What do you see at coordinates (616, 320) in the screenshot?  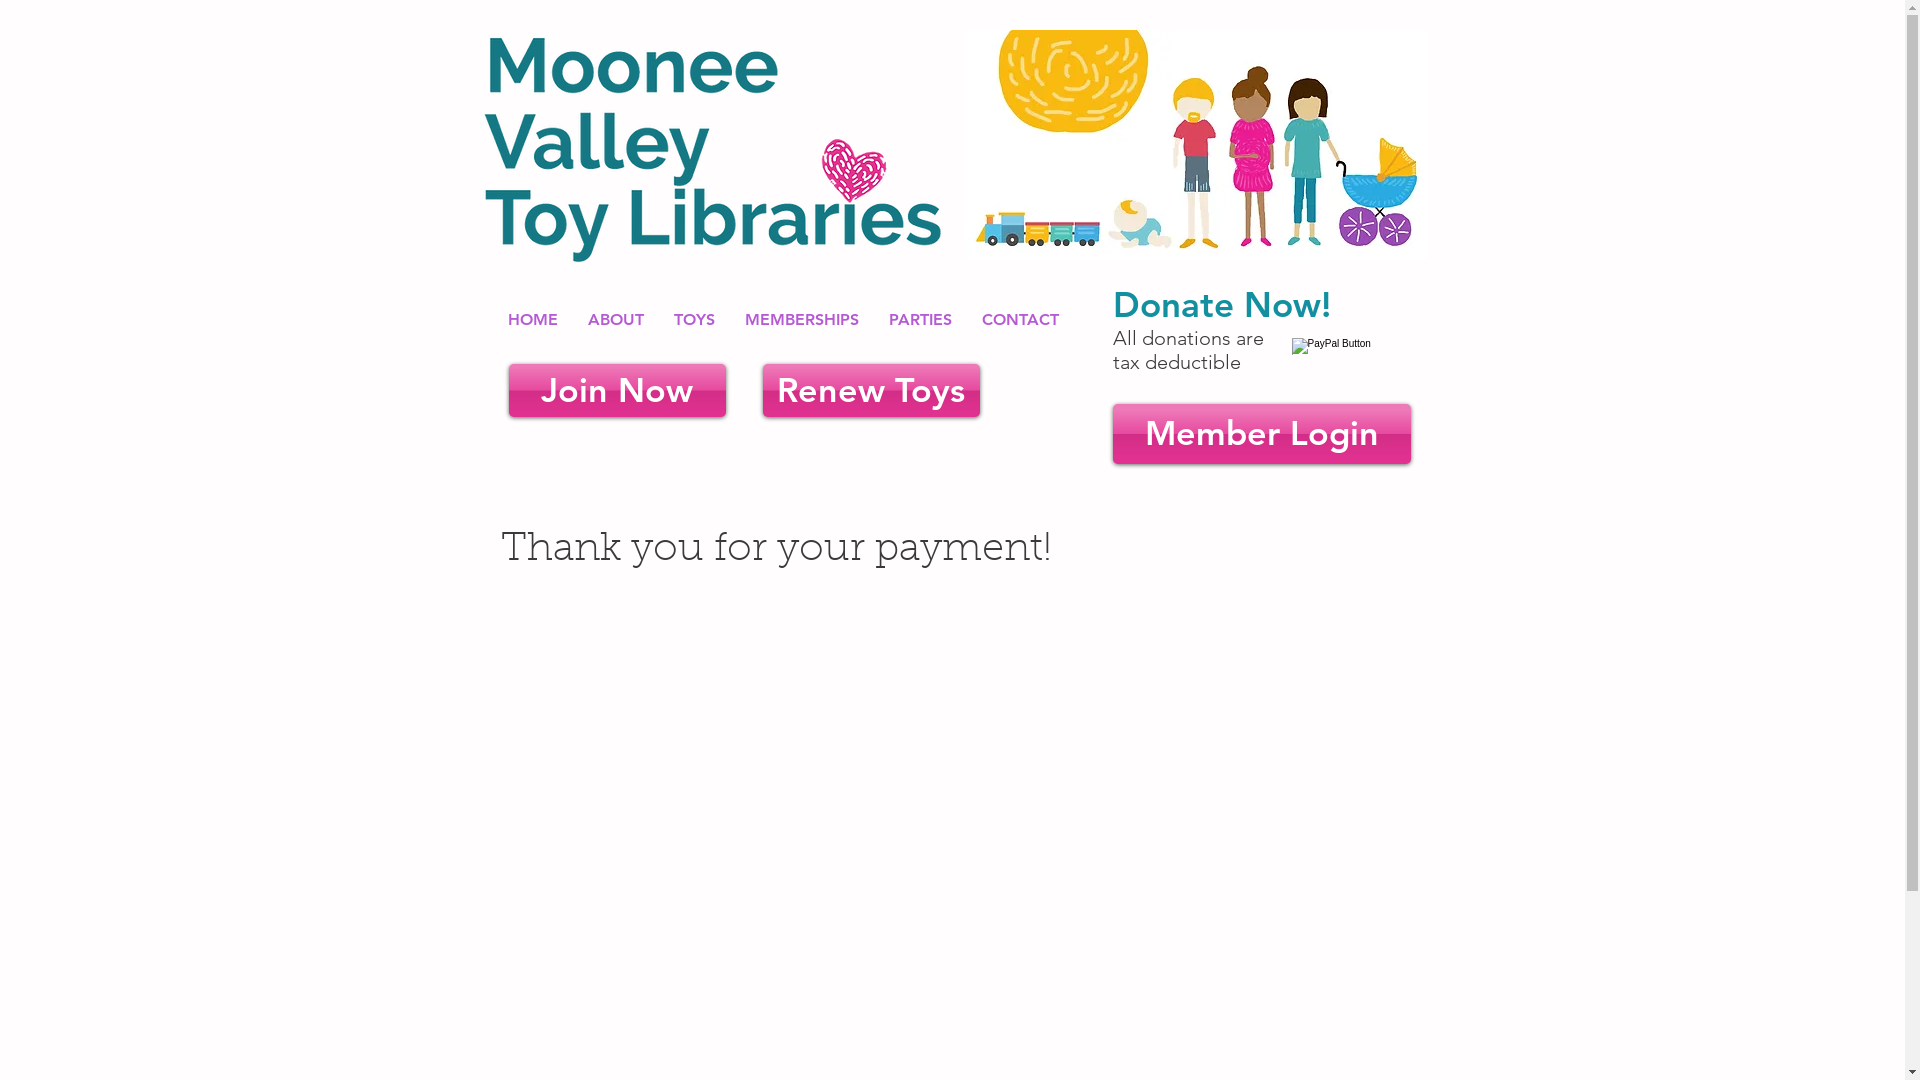 I see `ABOUT` at bounding box center [616, 320].